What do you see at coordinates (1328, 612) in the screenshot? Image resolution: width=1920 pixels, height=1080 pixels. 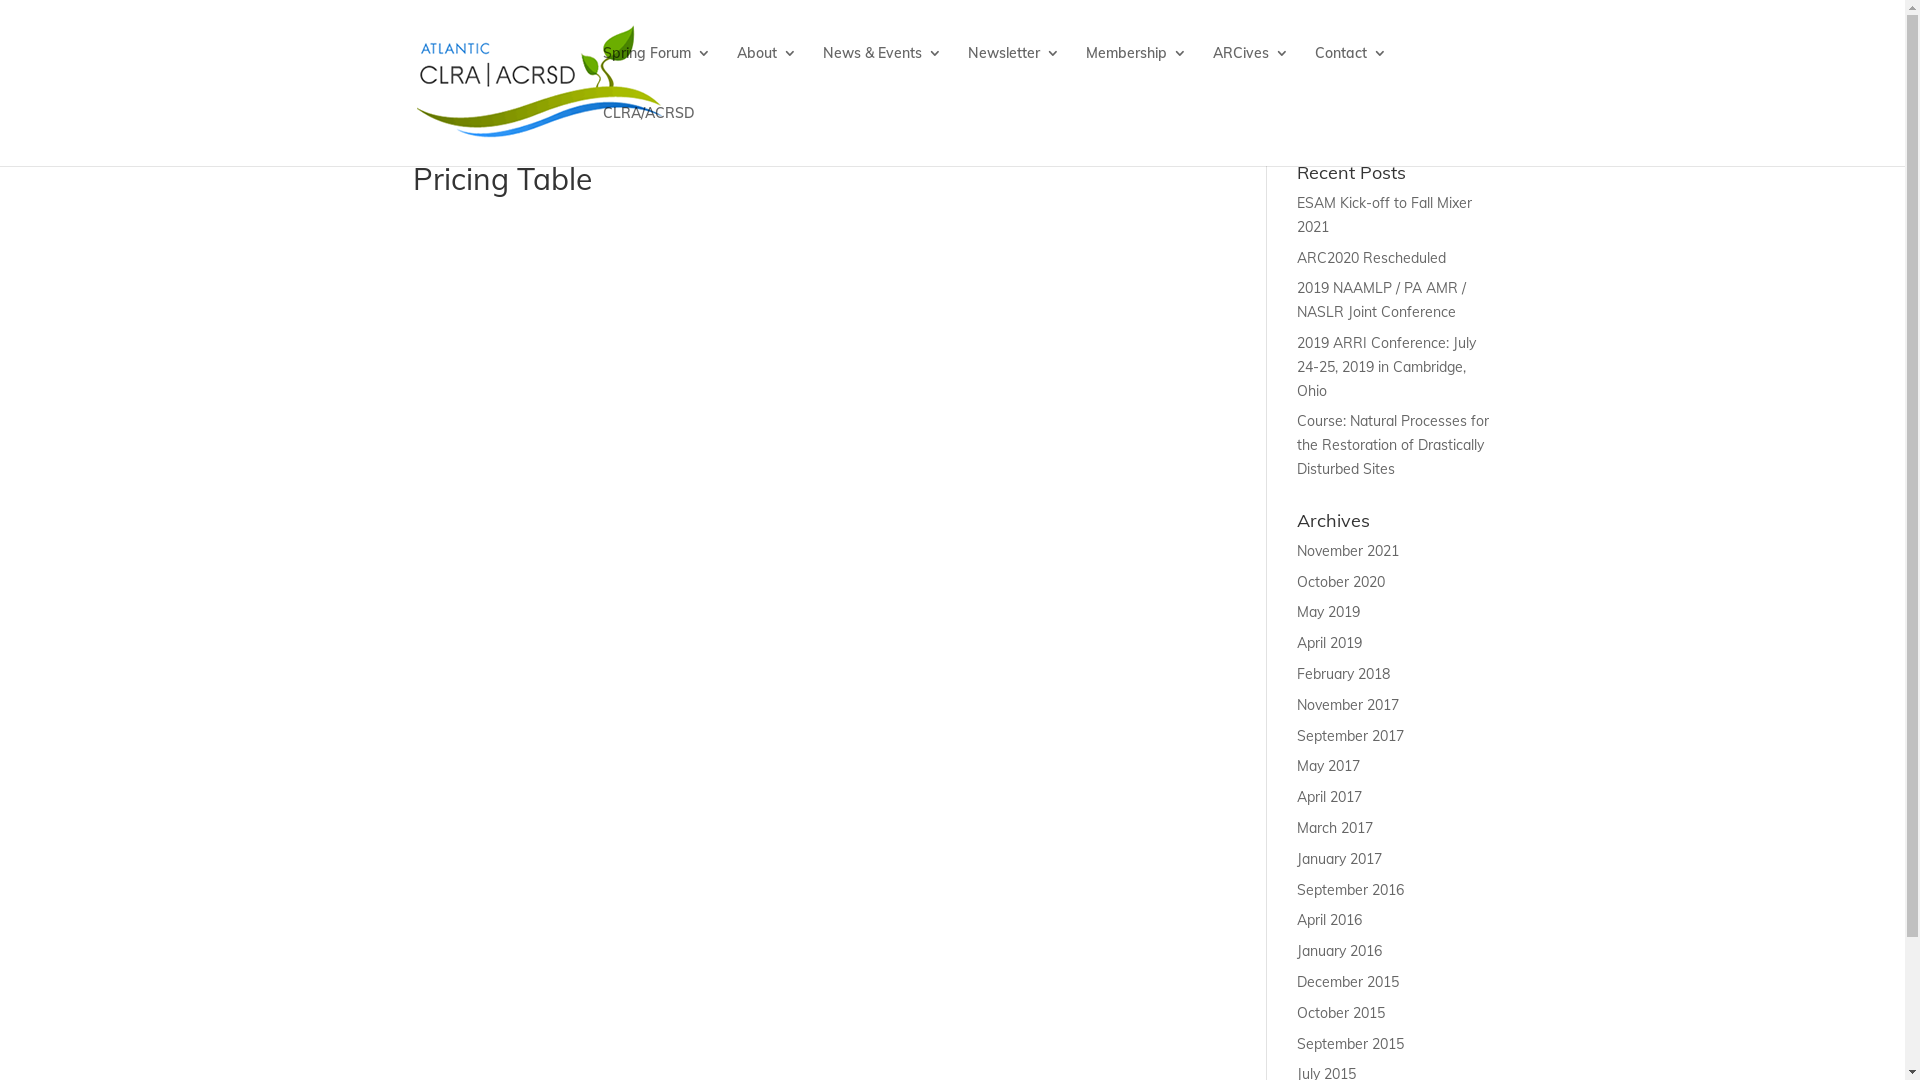 I see `May 2019` at bounding box center [1328, 612].